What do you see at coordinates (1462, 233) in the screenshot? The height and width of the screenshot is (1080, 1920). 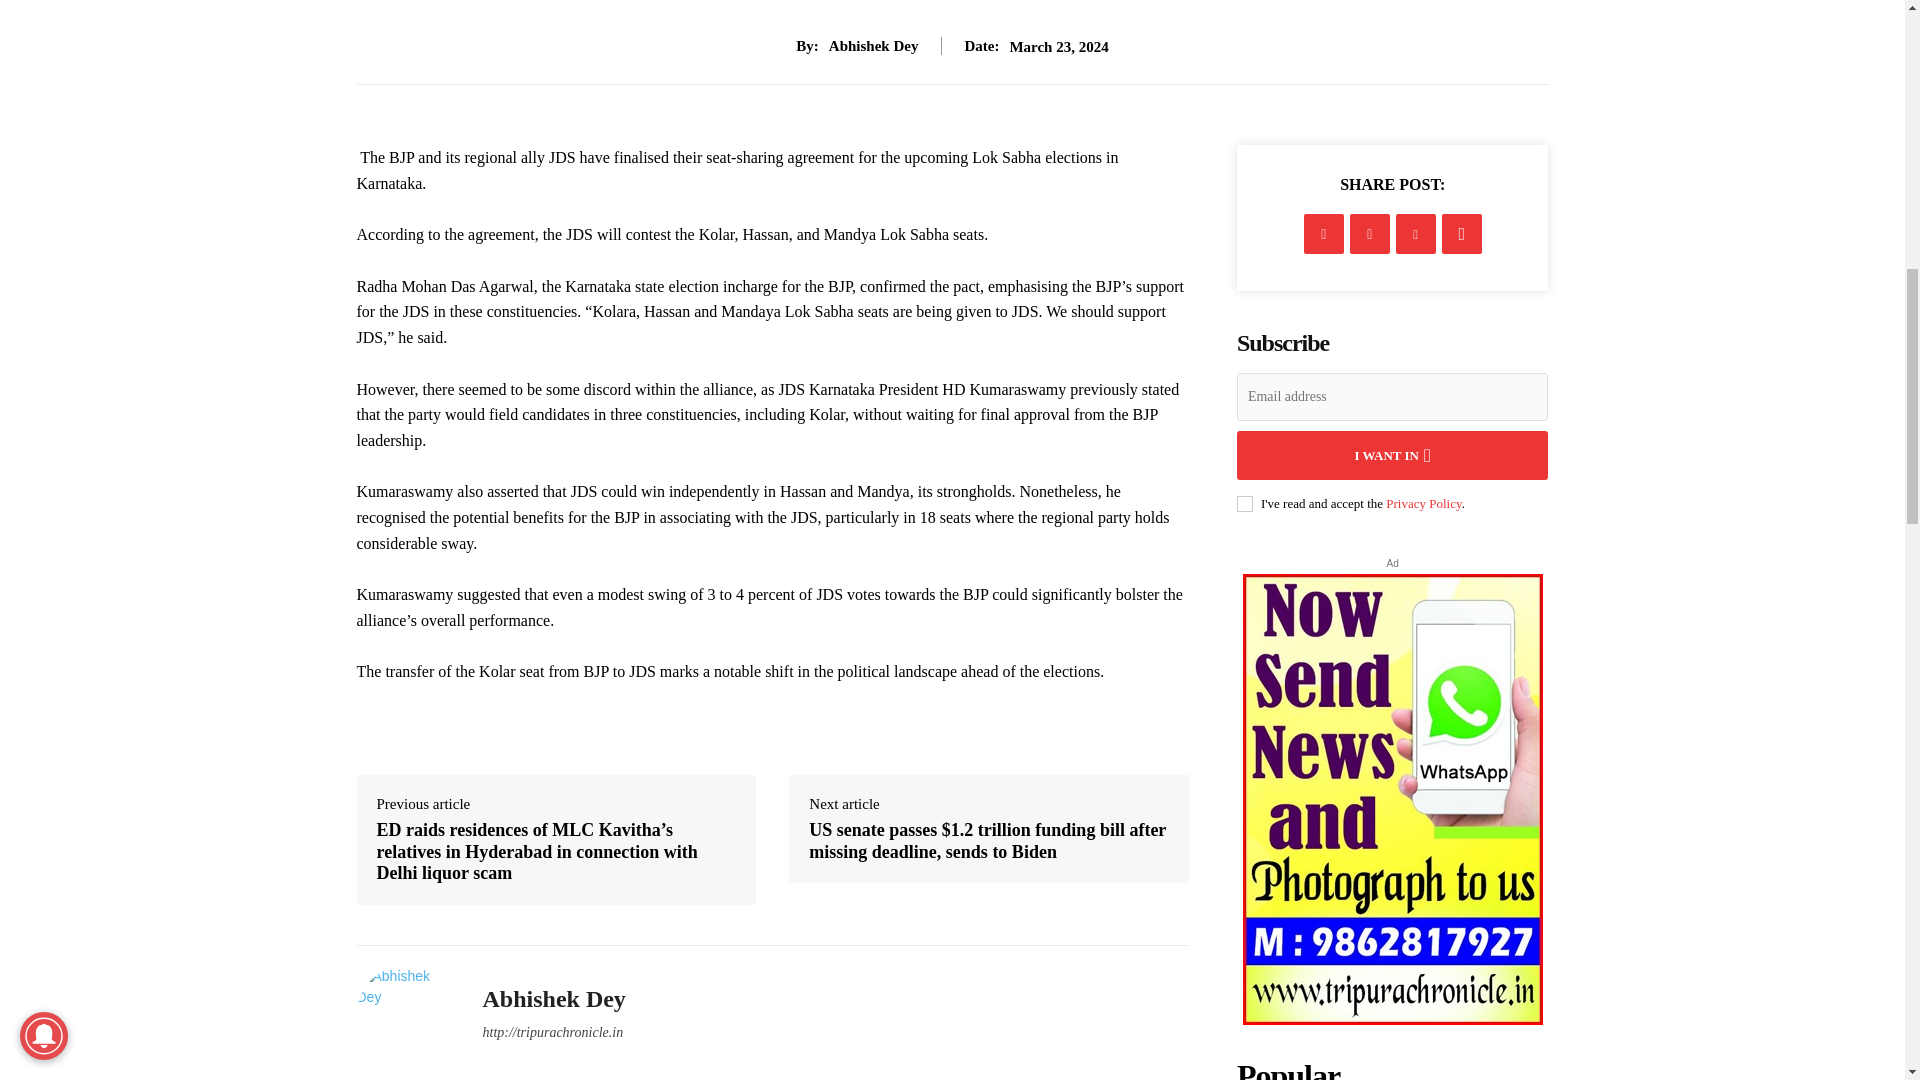 I see `WhatsApp` at bounding box center [1462, 233].